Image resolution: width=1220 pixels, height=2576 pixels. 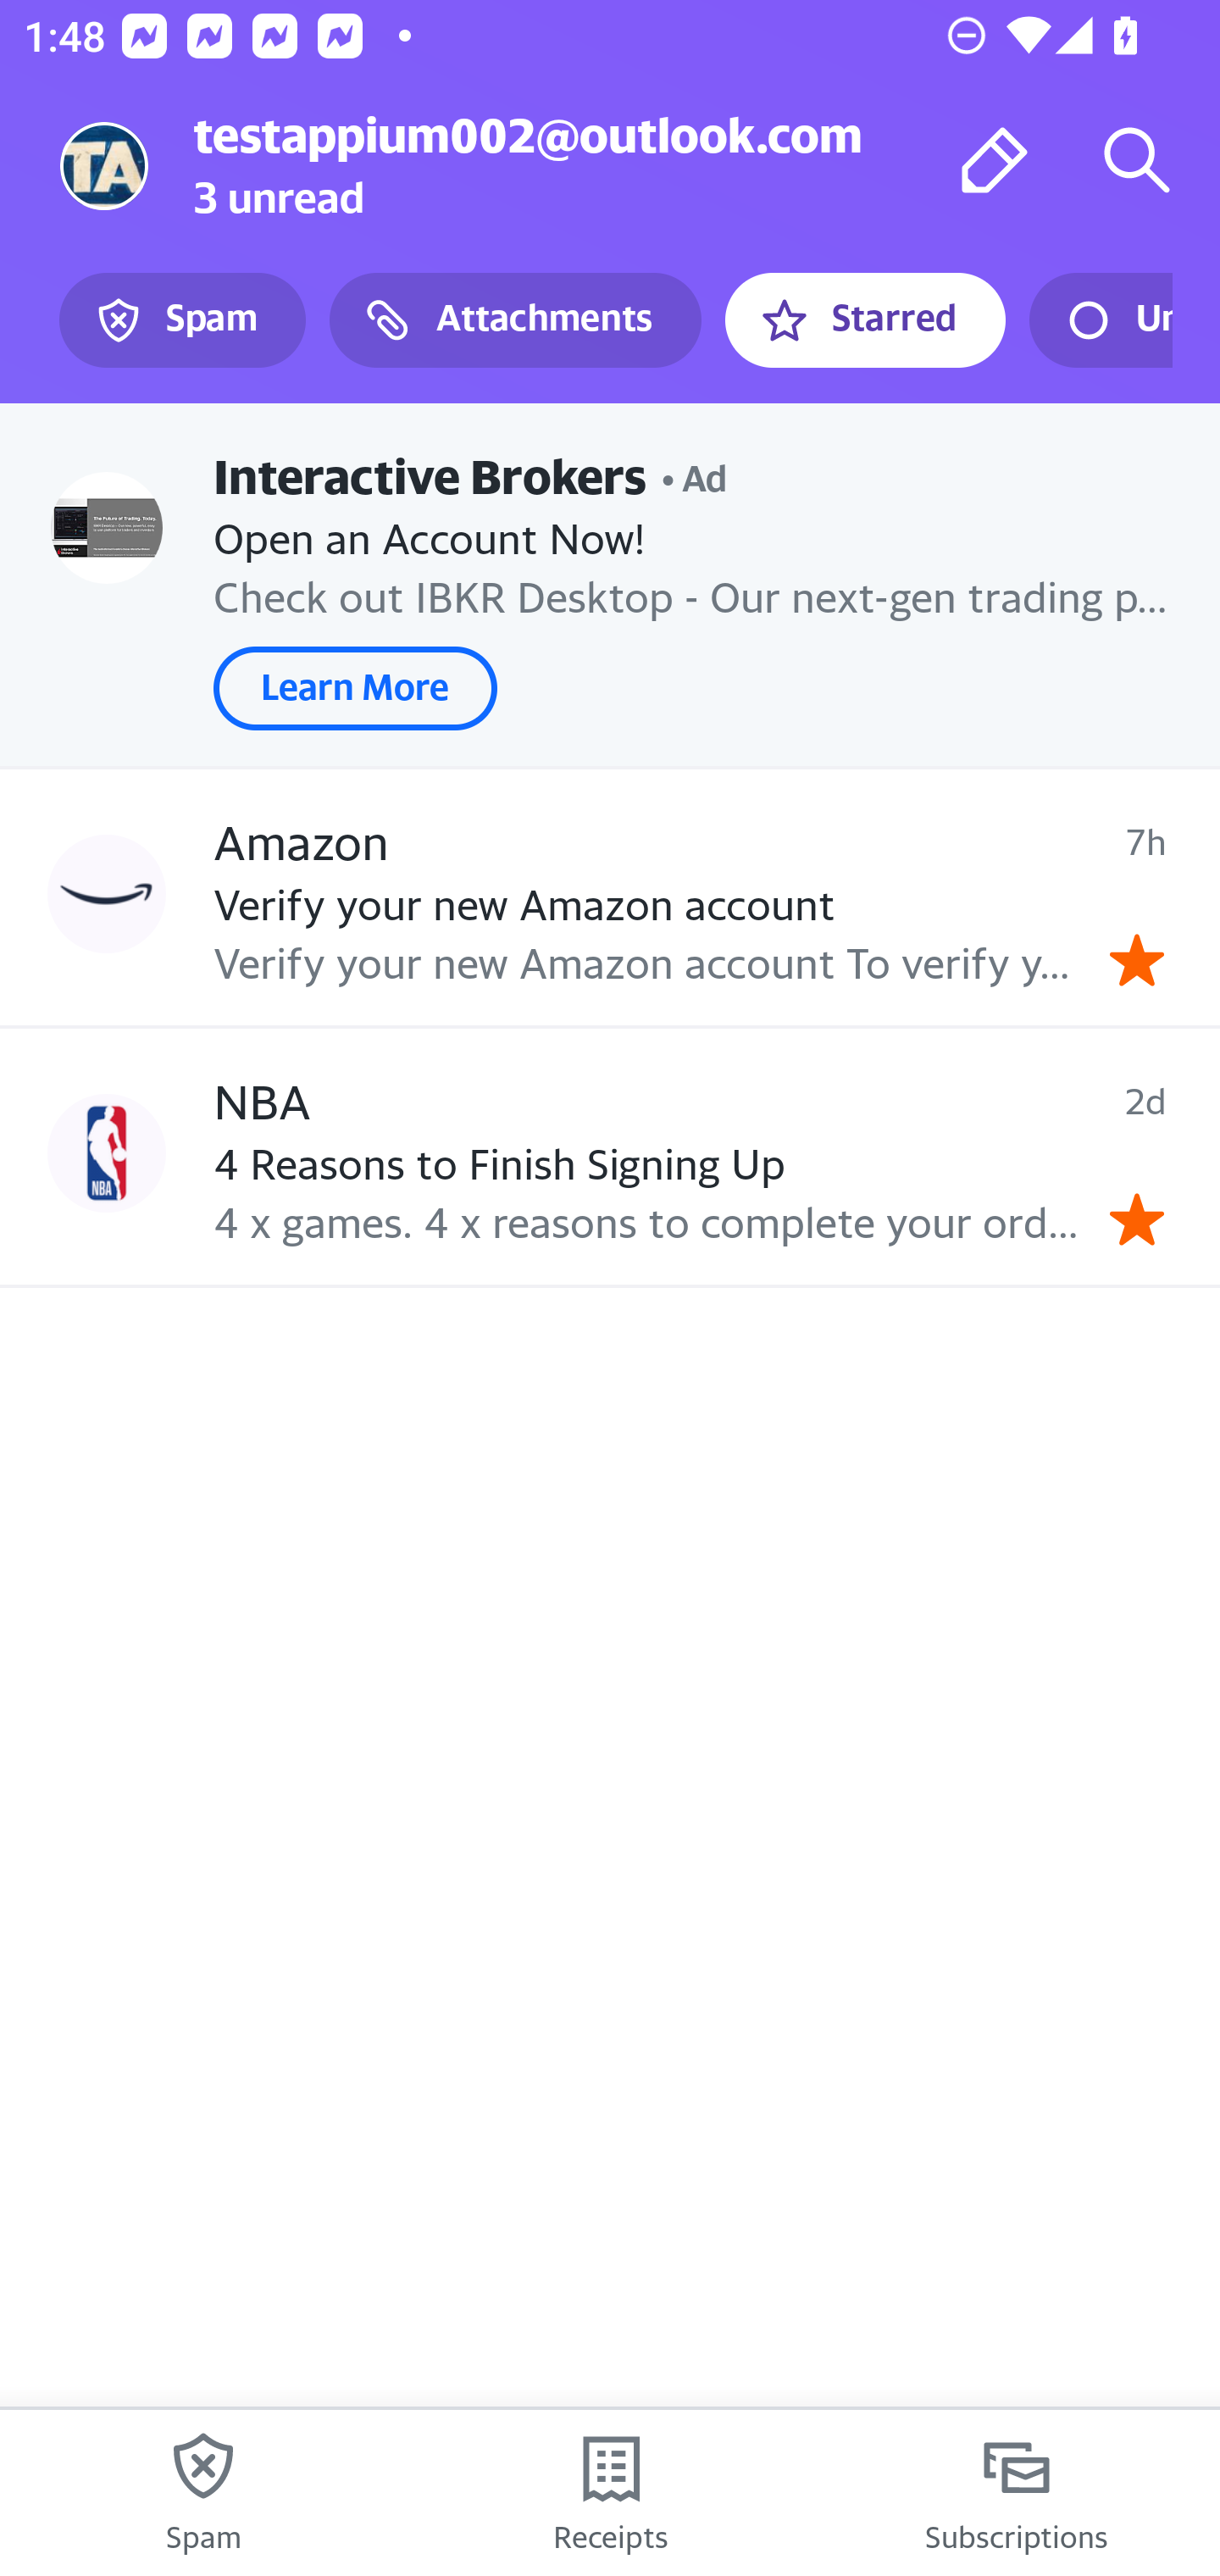 I want to click on Spam, so click(x=183, y=320).